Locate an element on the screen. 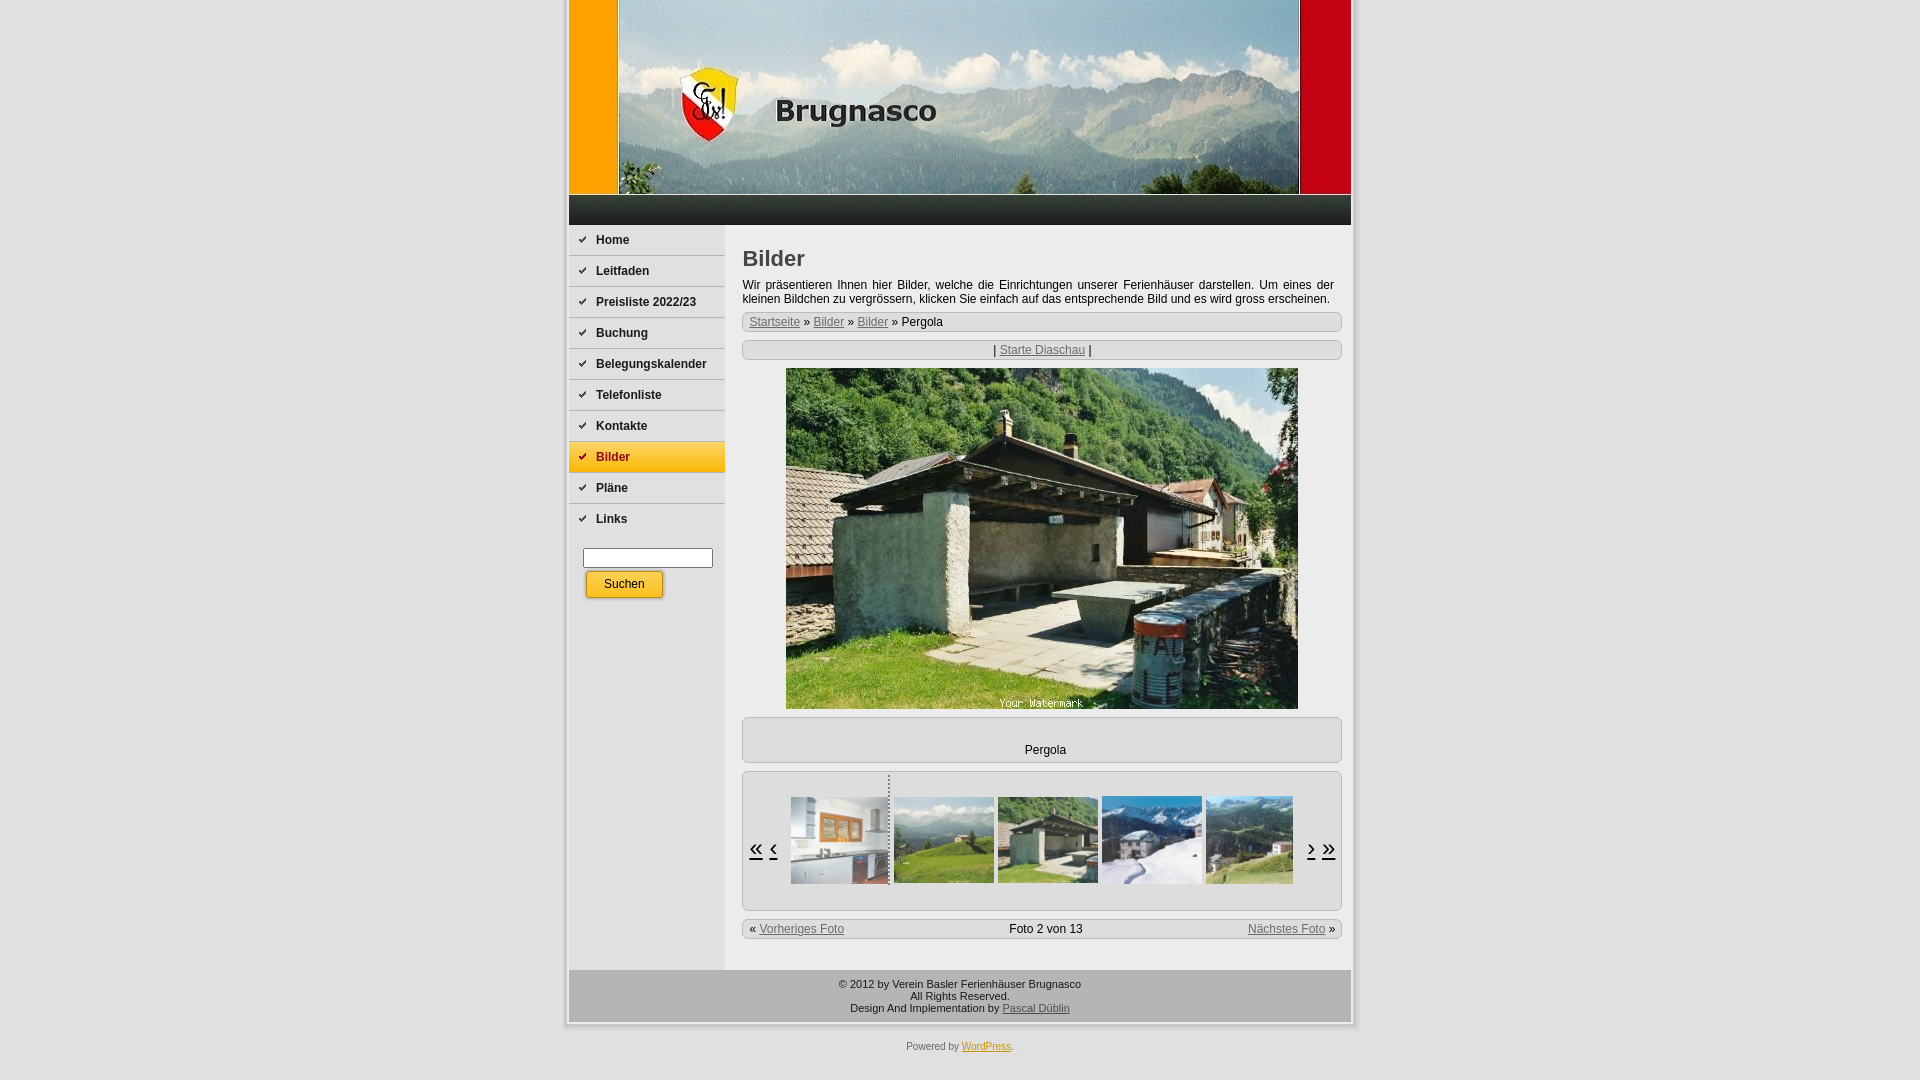 The image size is (1920, 1080). Bilder is located at coordinates (773, 258).